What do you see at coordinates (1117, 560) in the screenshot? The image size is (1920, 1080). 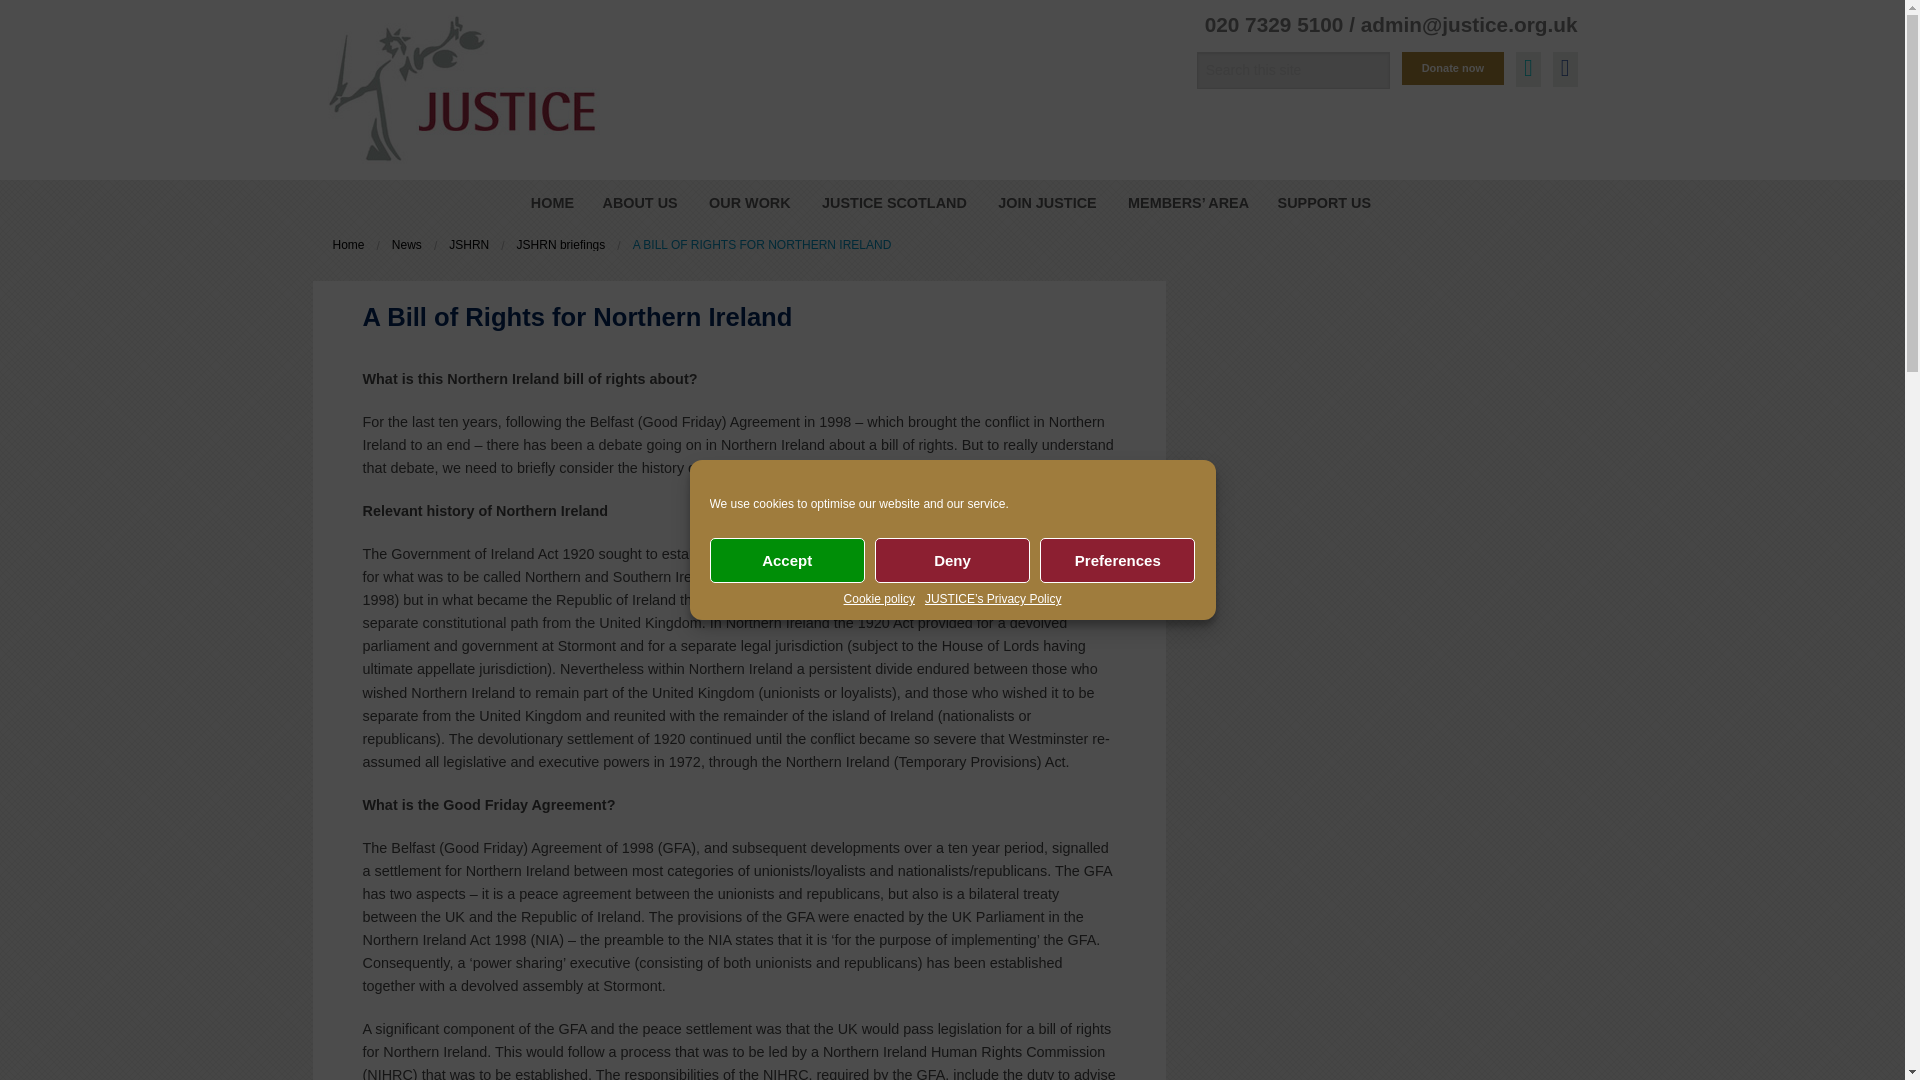 I see `Preferences` at bounding box center [1117, 560].